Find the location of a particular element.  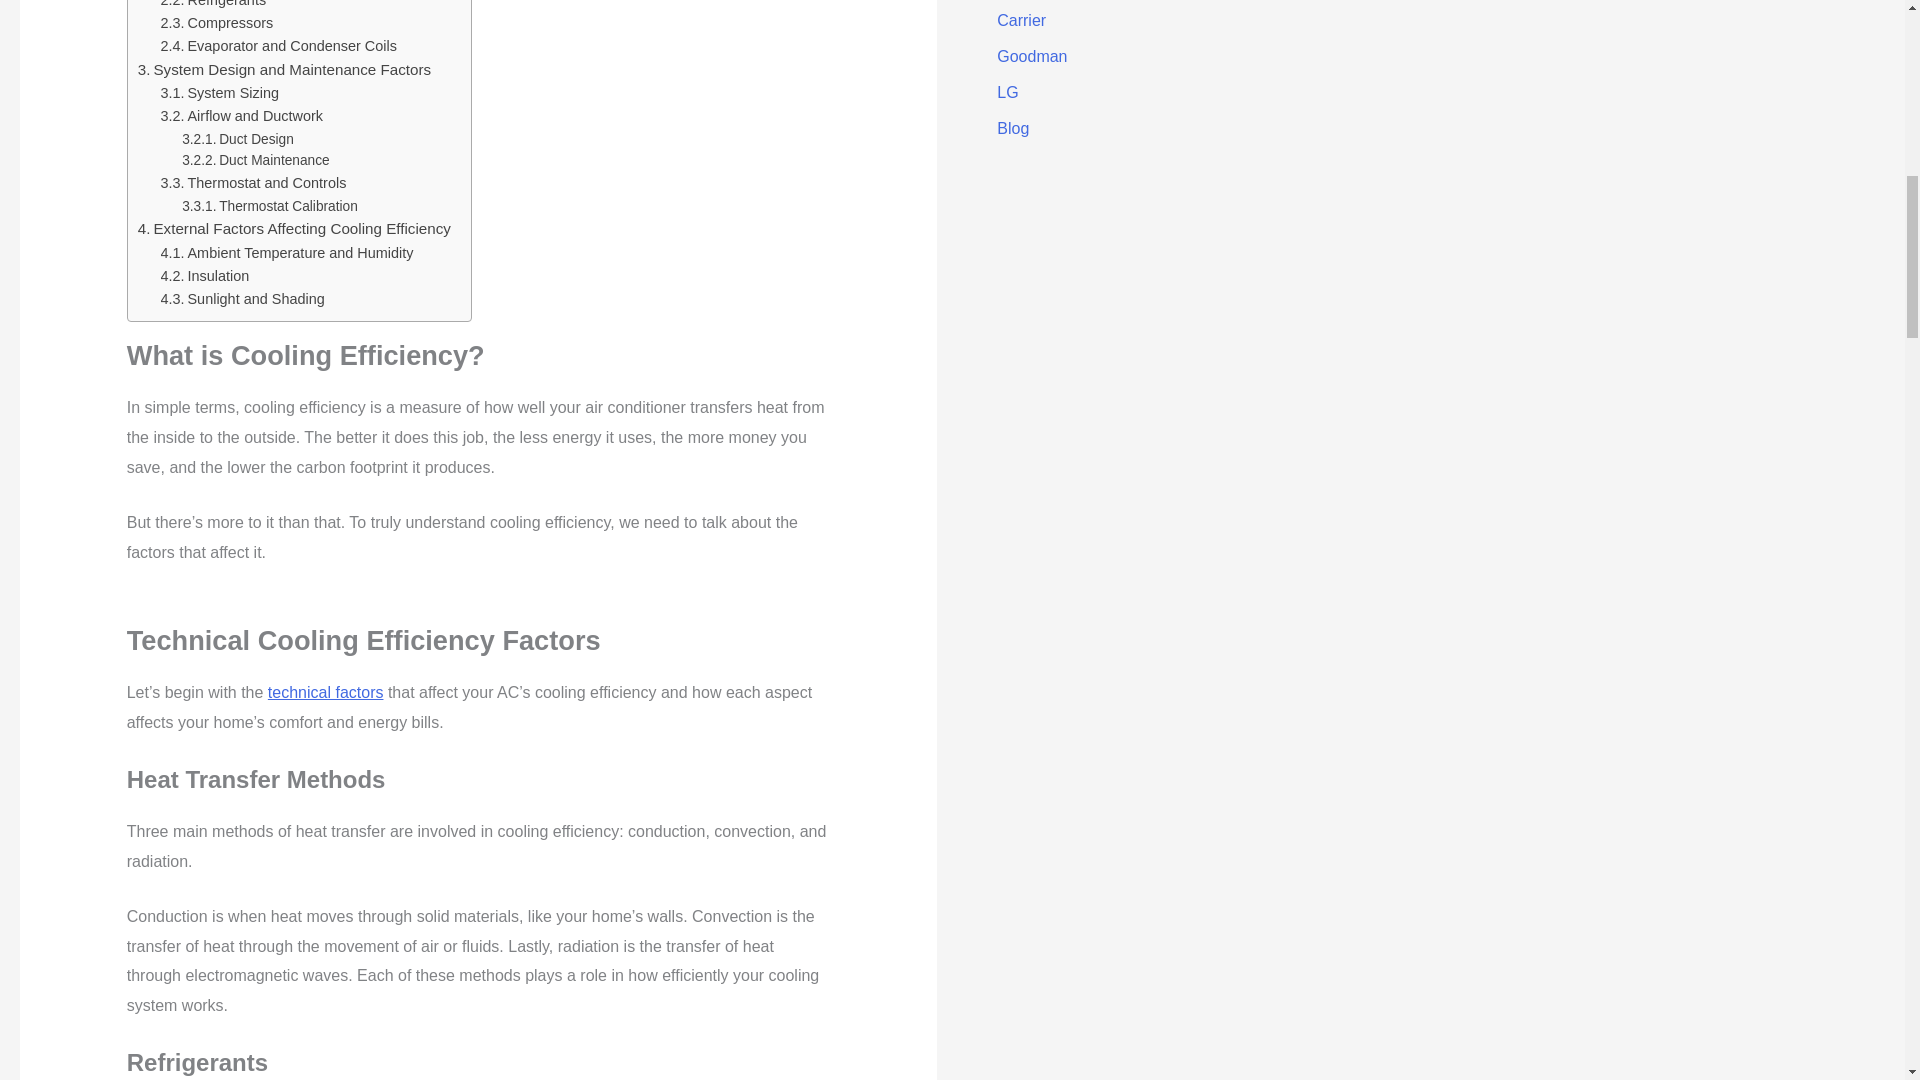

Sunlight and Shading is located at coordinates (242, 300).